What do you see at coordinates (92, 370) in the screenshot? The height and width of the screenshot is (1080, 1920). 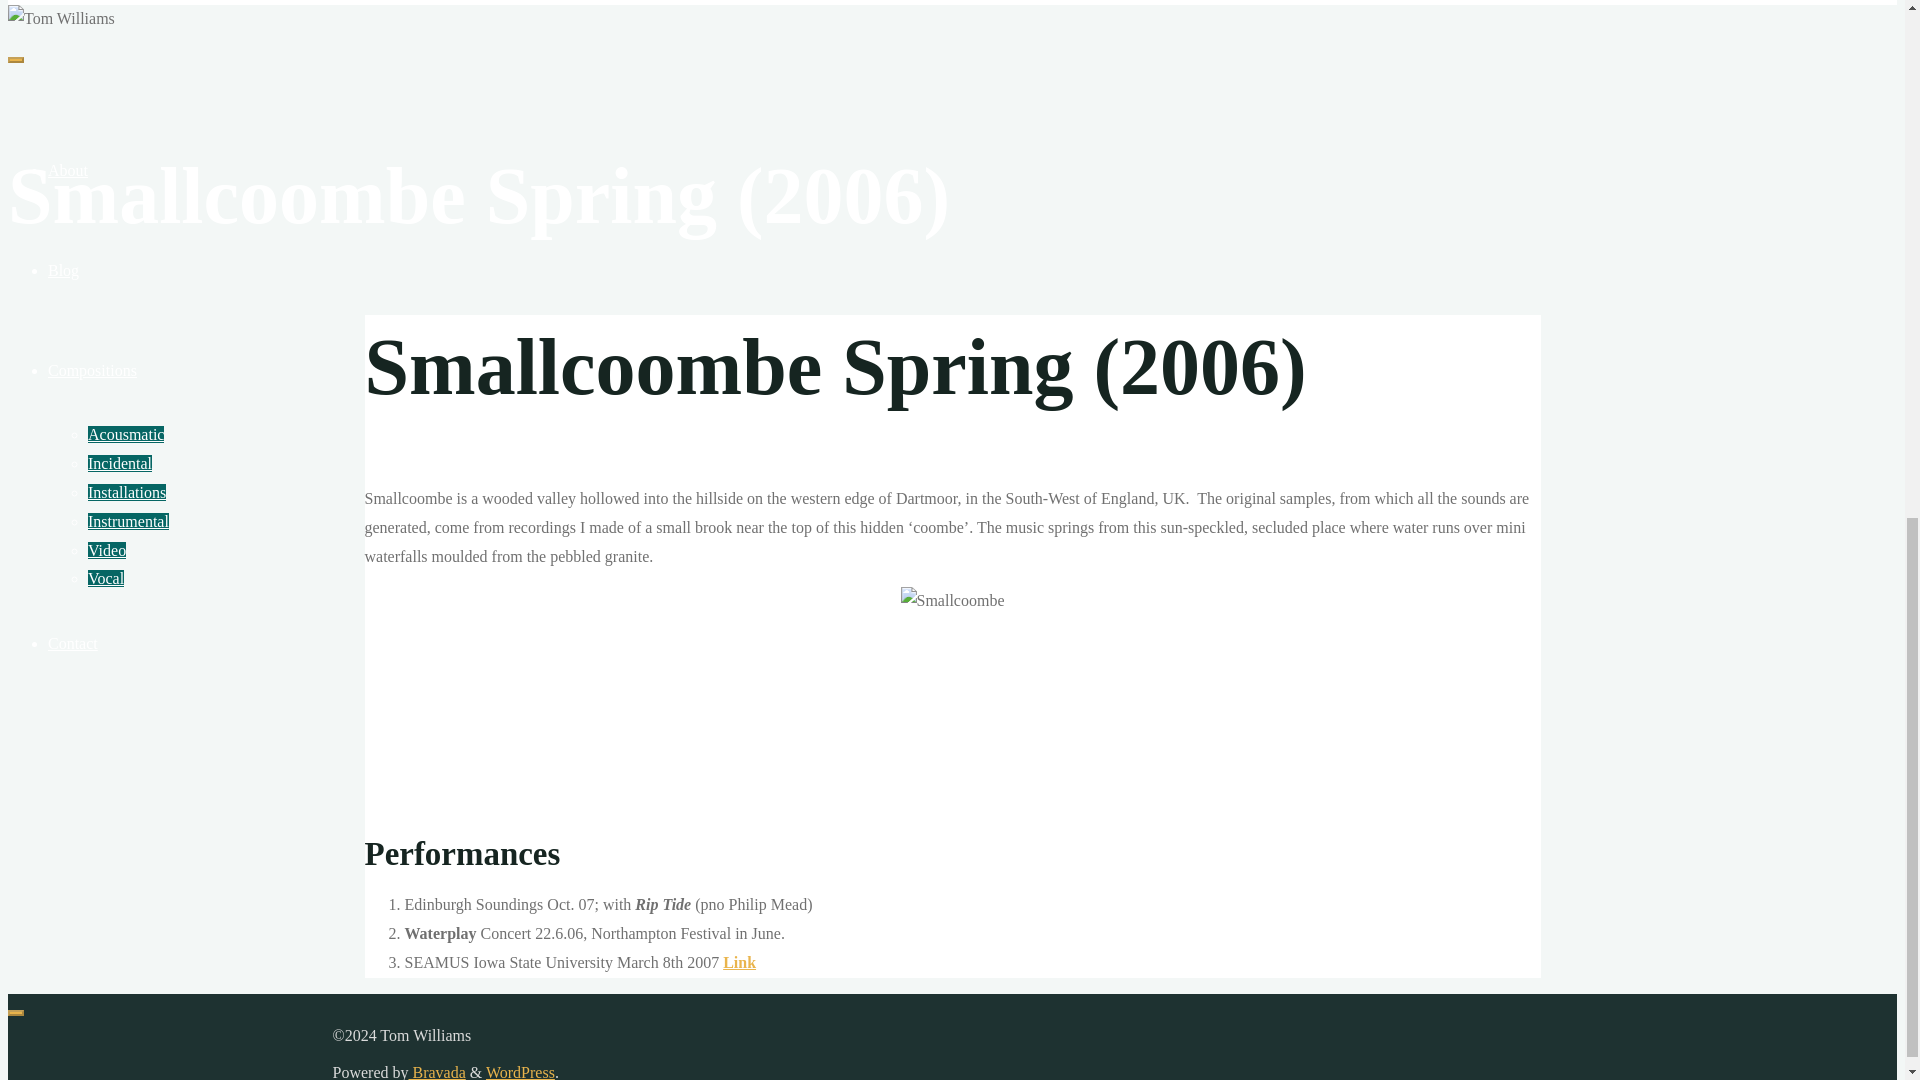 I see `Compositions` at bounding box center [92, 370].